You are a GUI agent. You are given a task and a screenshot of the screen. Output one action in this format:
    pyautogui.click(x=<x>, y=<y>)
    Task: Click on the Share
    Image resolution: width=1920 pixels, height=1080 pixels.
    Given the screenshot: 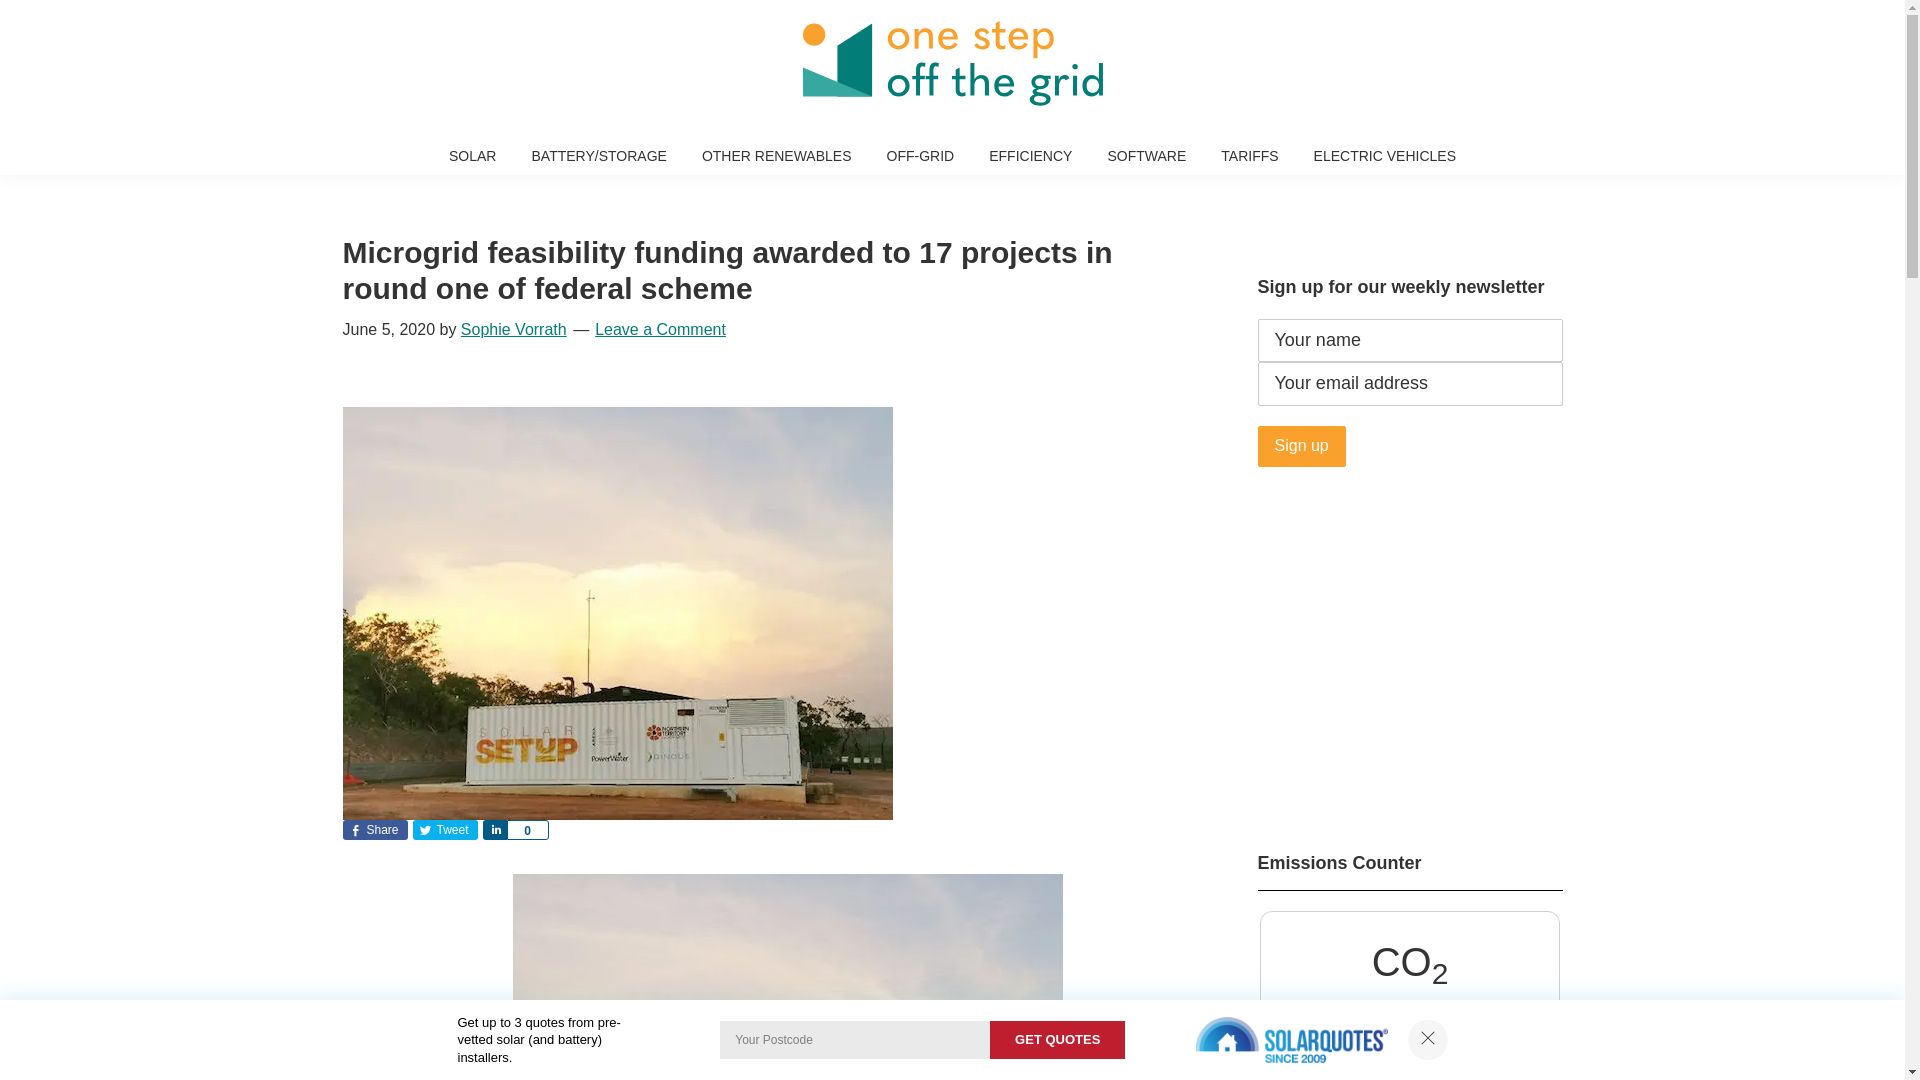 What is the action you would take?
    pyautogui.click(x=494, y=830)
    